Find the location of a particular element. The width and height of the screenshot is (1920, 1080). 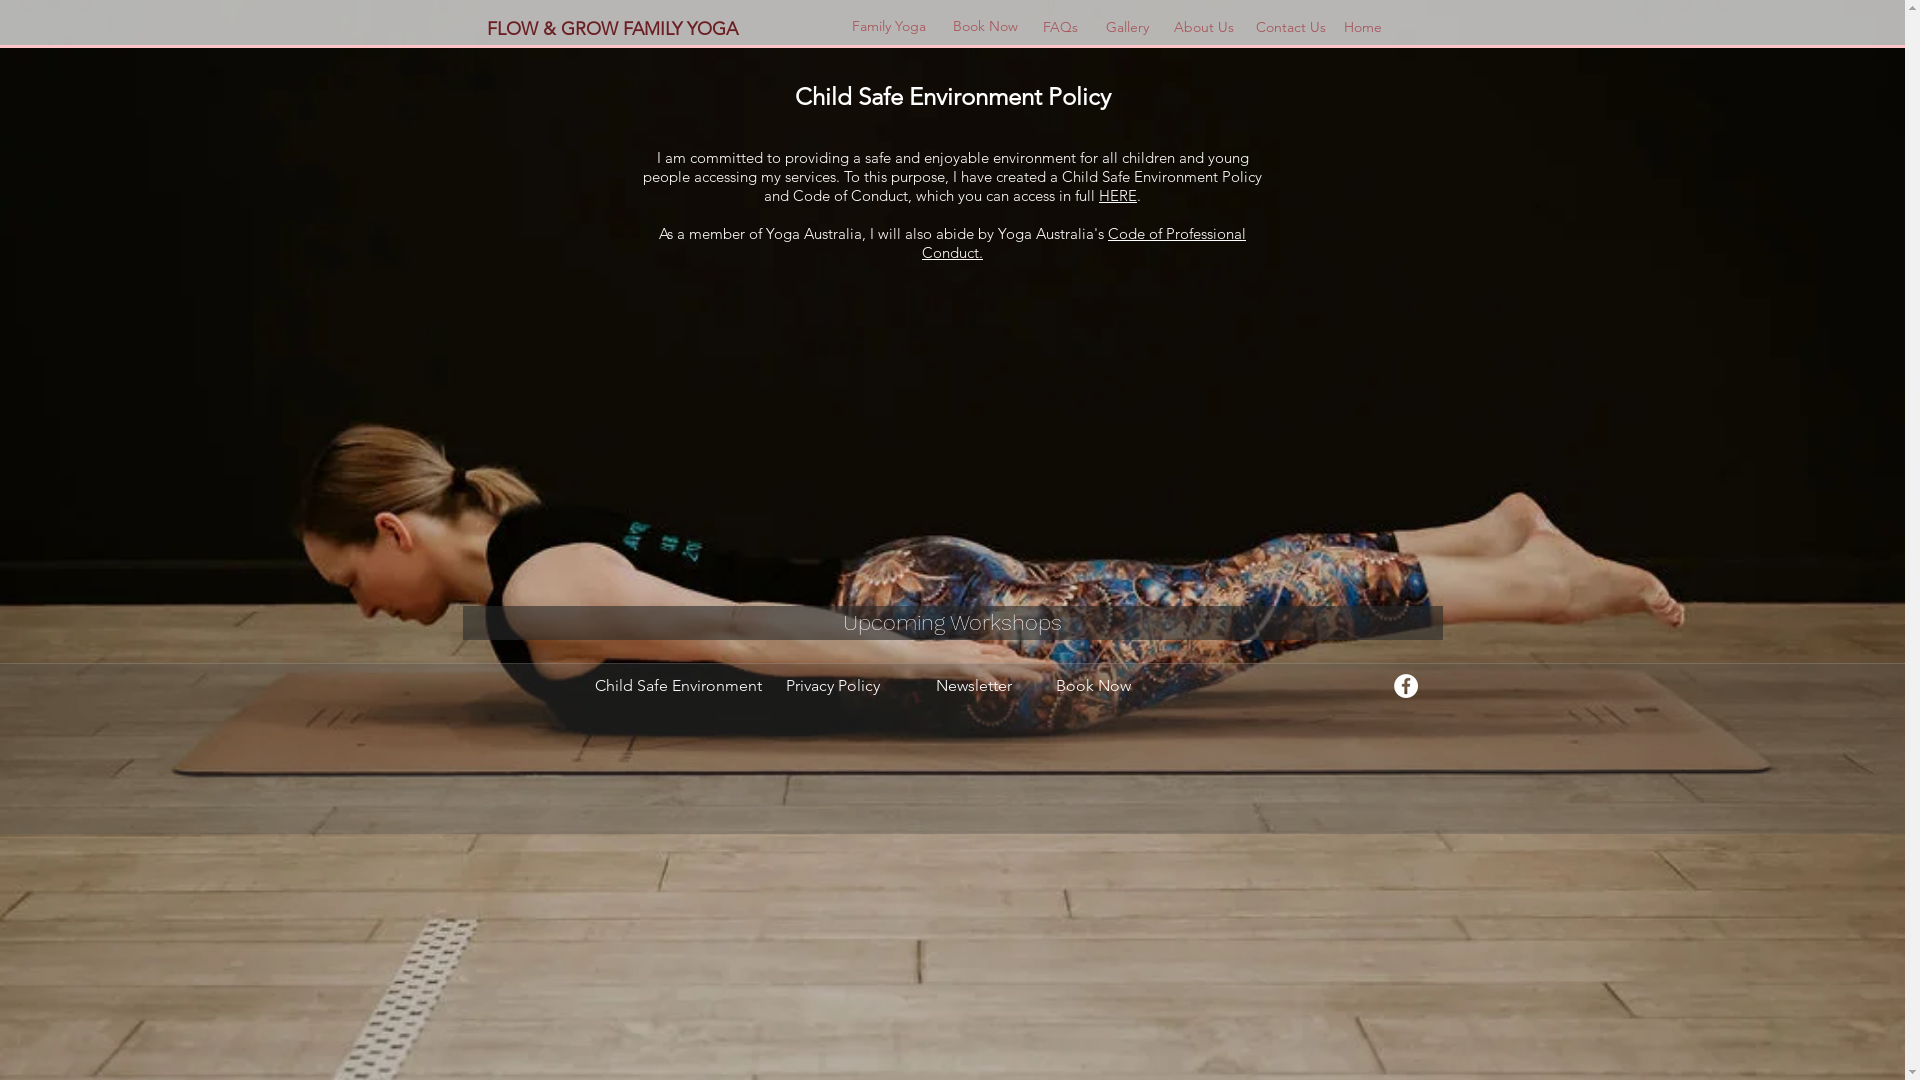

Newsletter is located at coordinates (972, 686).